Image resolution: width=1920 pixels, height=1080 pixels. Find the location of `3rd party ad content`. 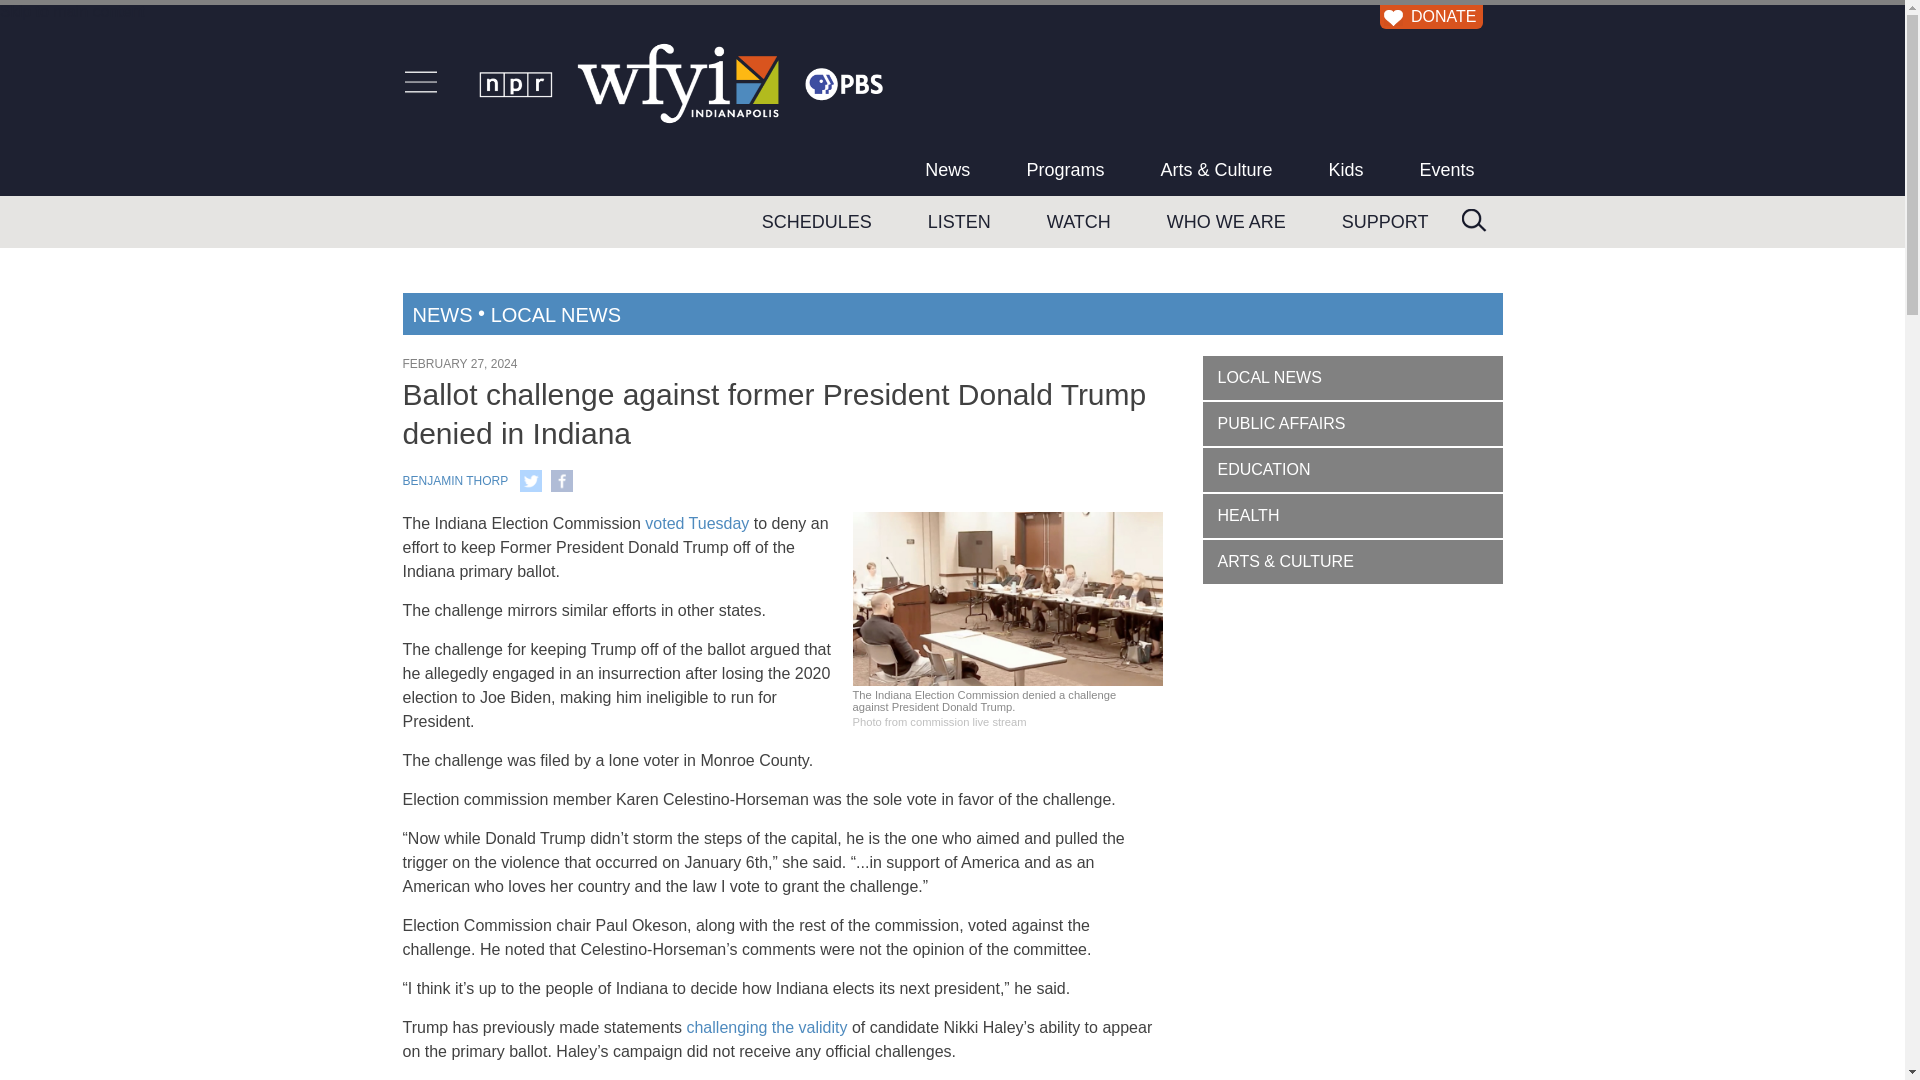

3rd party ad content is located at coordinates (1351, 756).